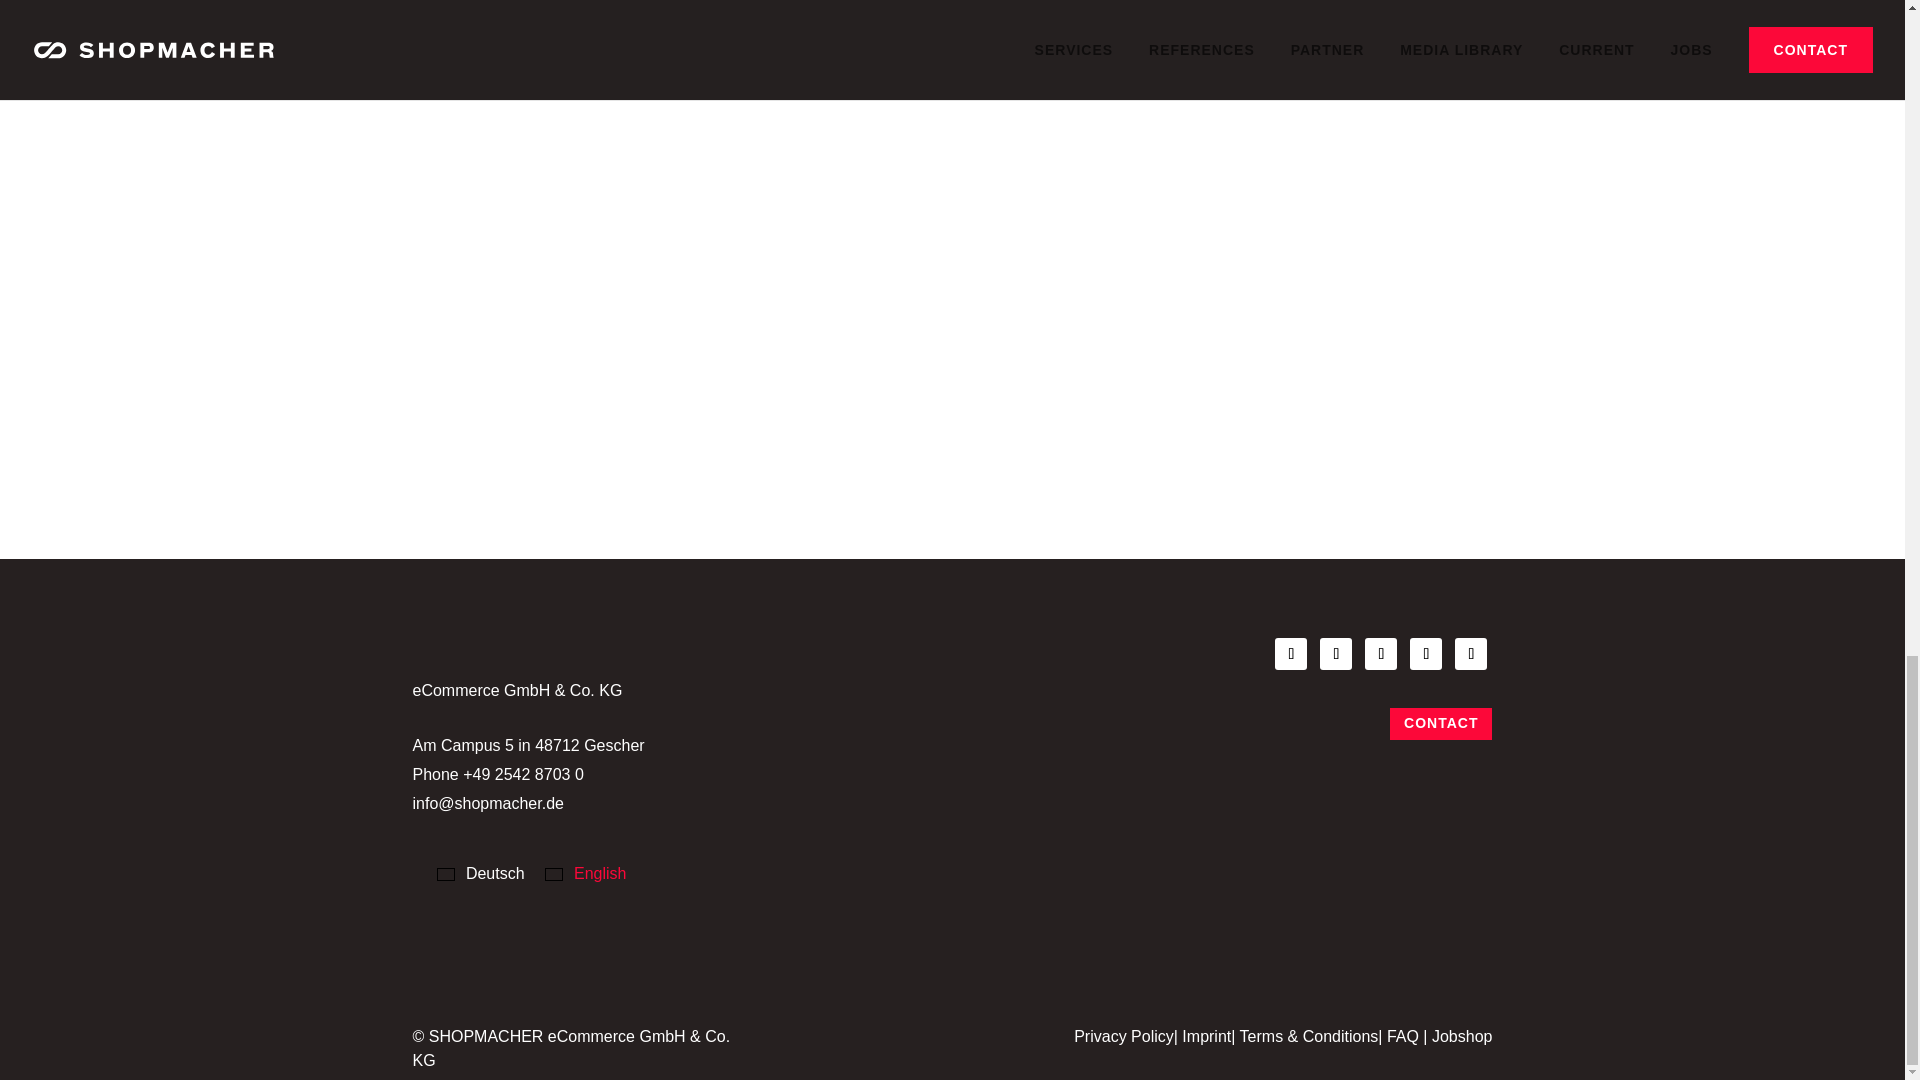  What do you see at coordinates (484, 873) in the screenshot?
I see `Deutsch` at bounding box center [484, 873].